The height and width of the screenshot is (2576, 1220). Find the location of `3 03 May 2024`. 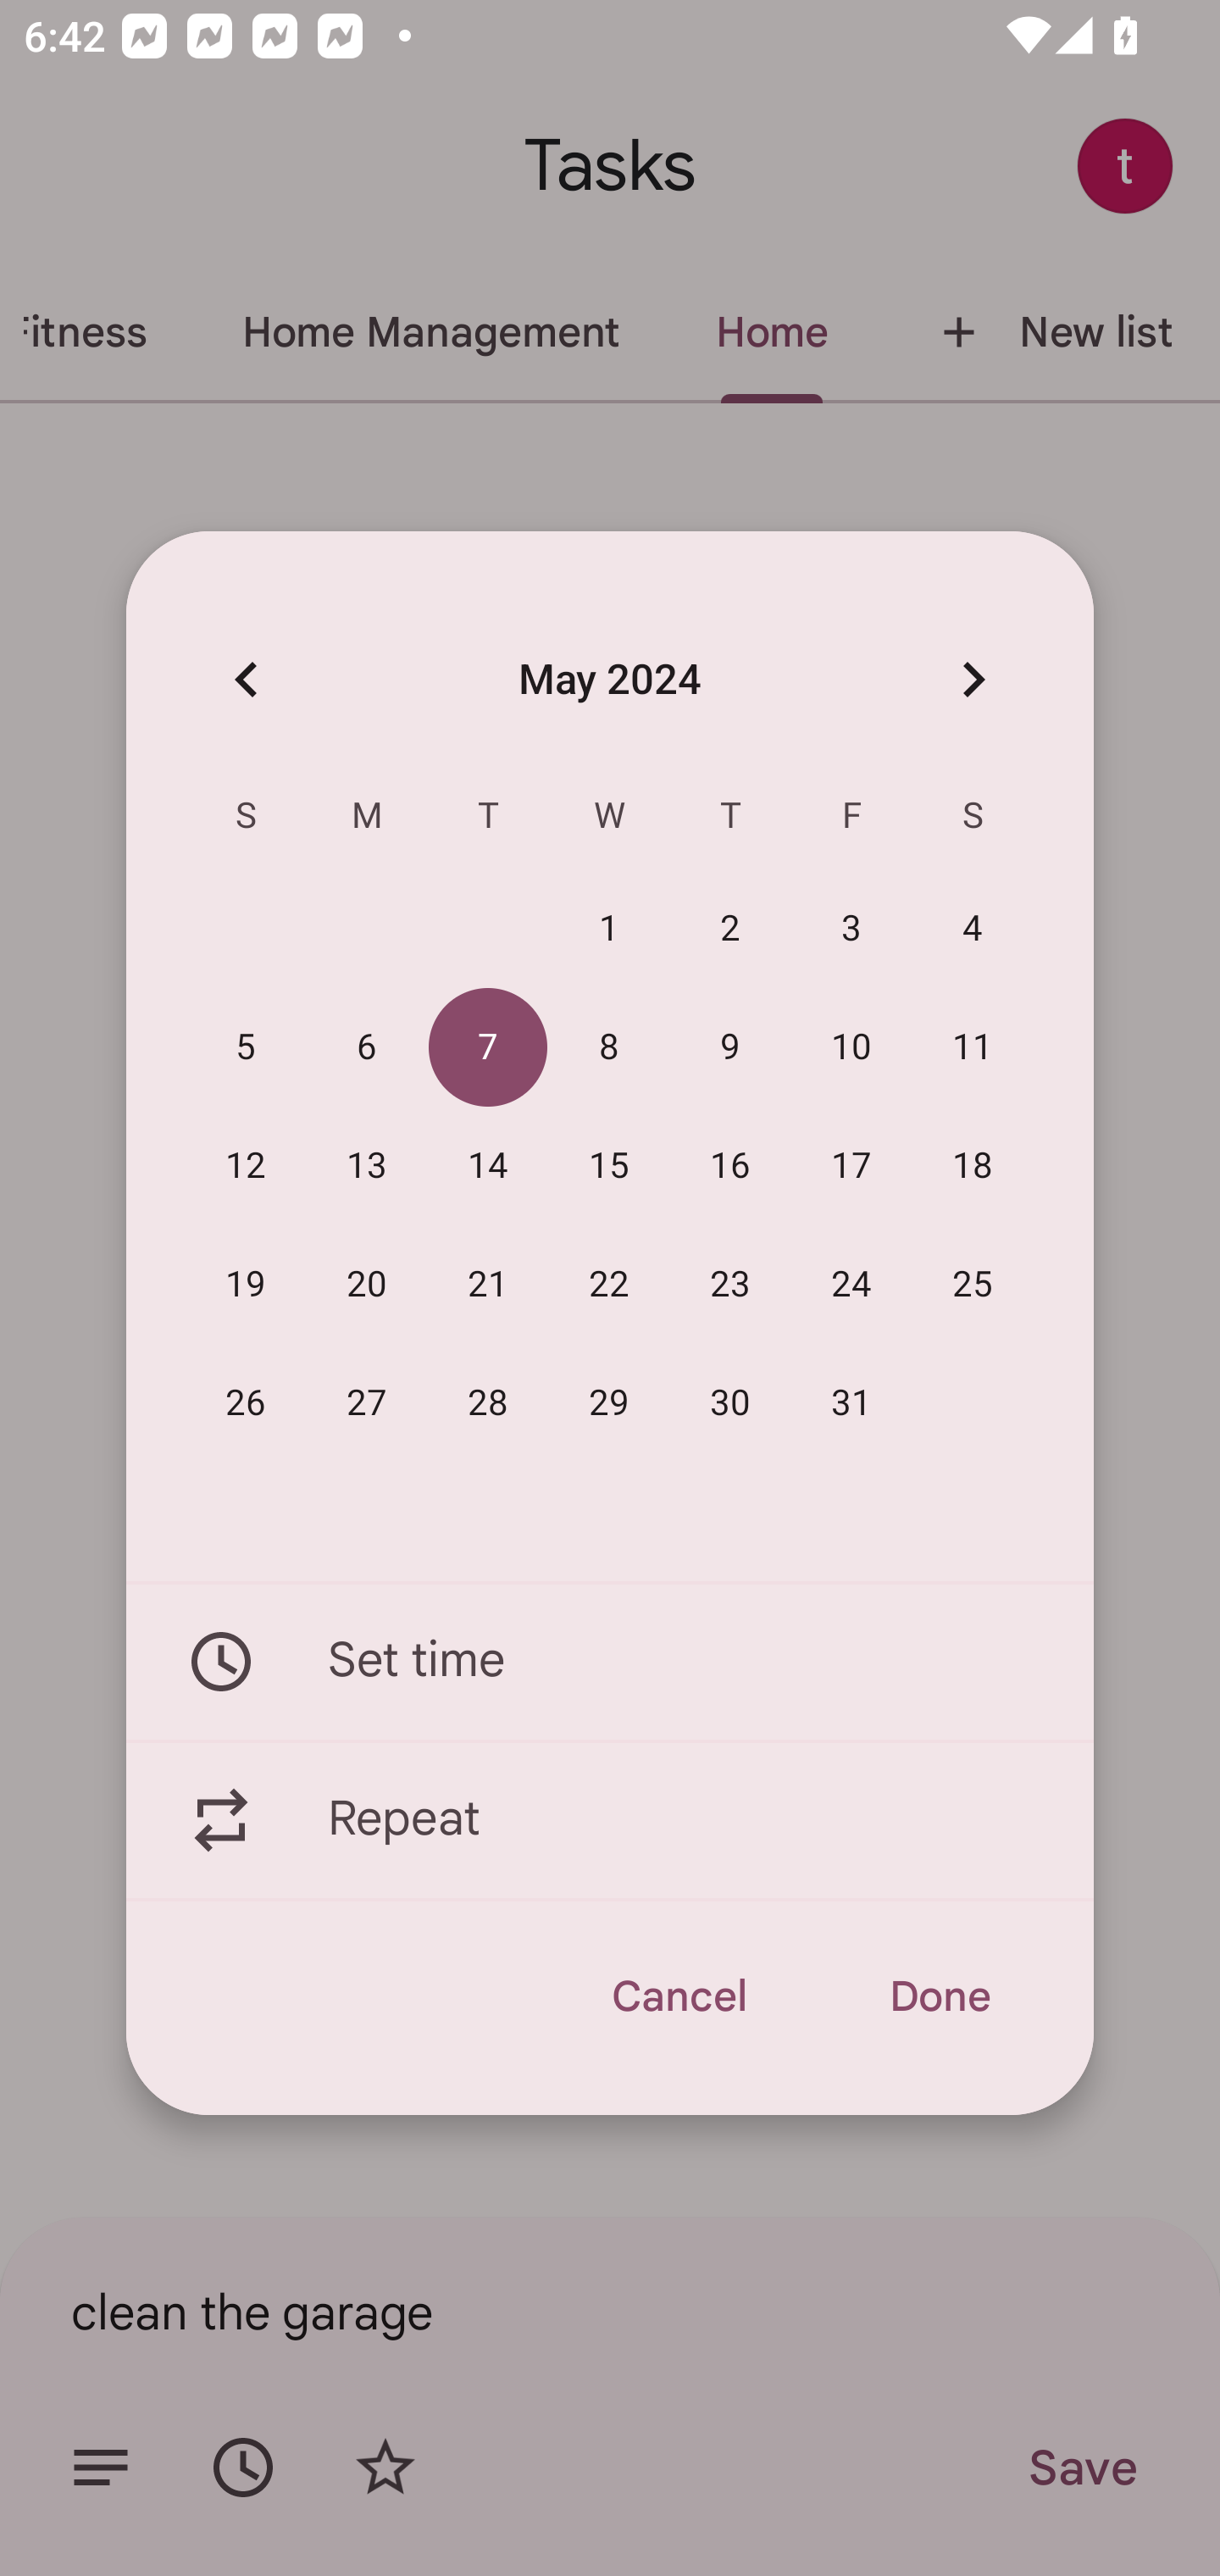

3 03 May 2024 is located at coordinates (852, 930).